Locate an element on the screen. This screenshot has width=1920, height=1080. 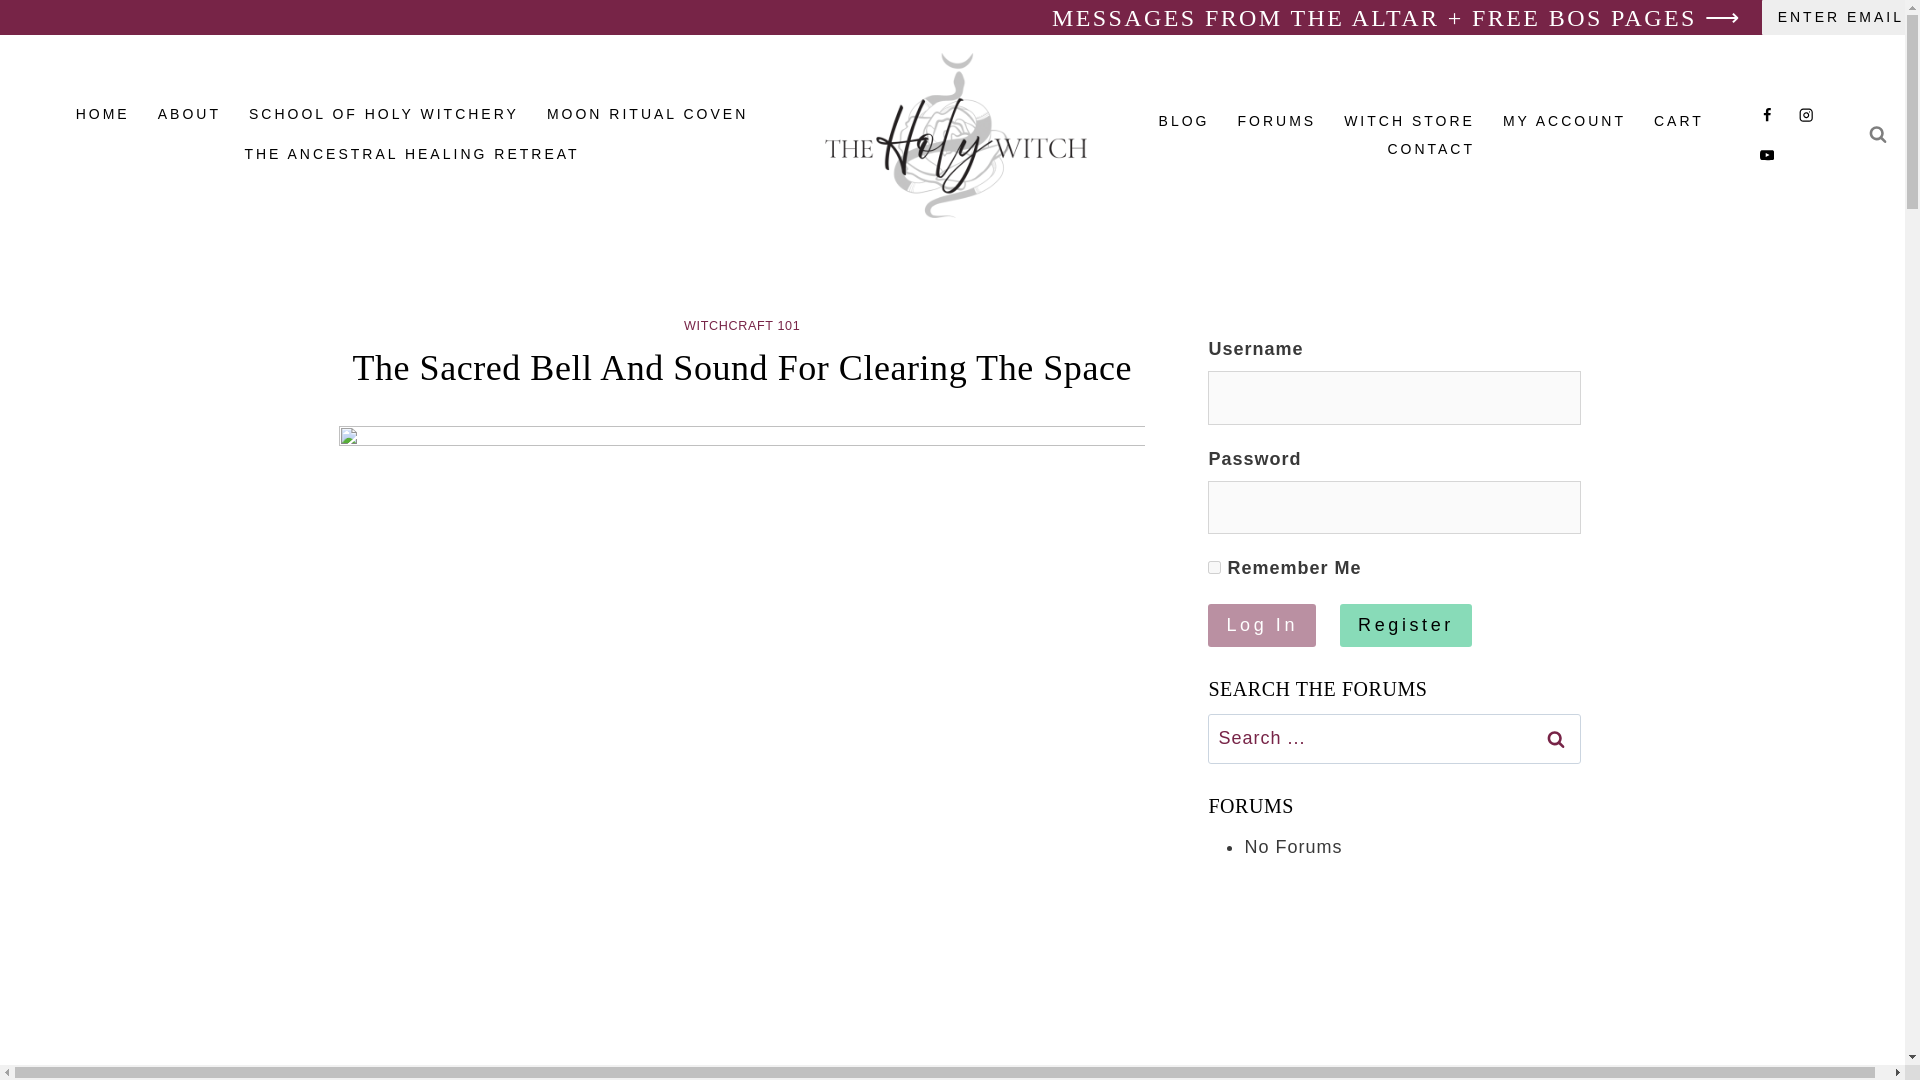
WITCHCRAFT 101 is located at coordinates (742, 325).